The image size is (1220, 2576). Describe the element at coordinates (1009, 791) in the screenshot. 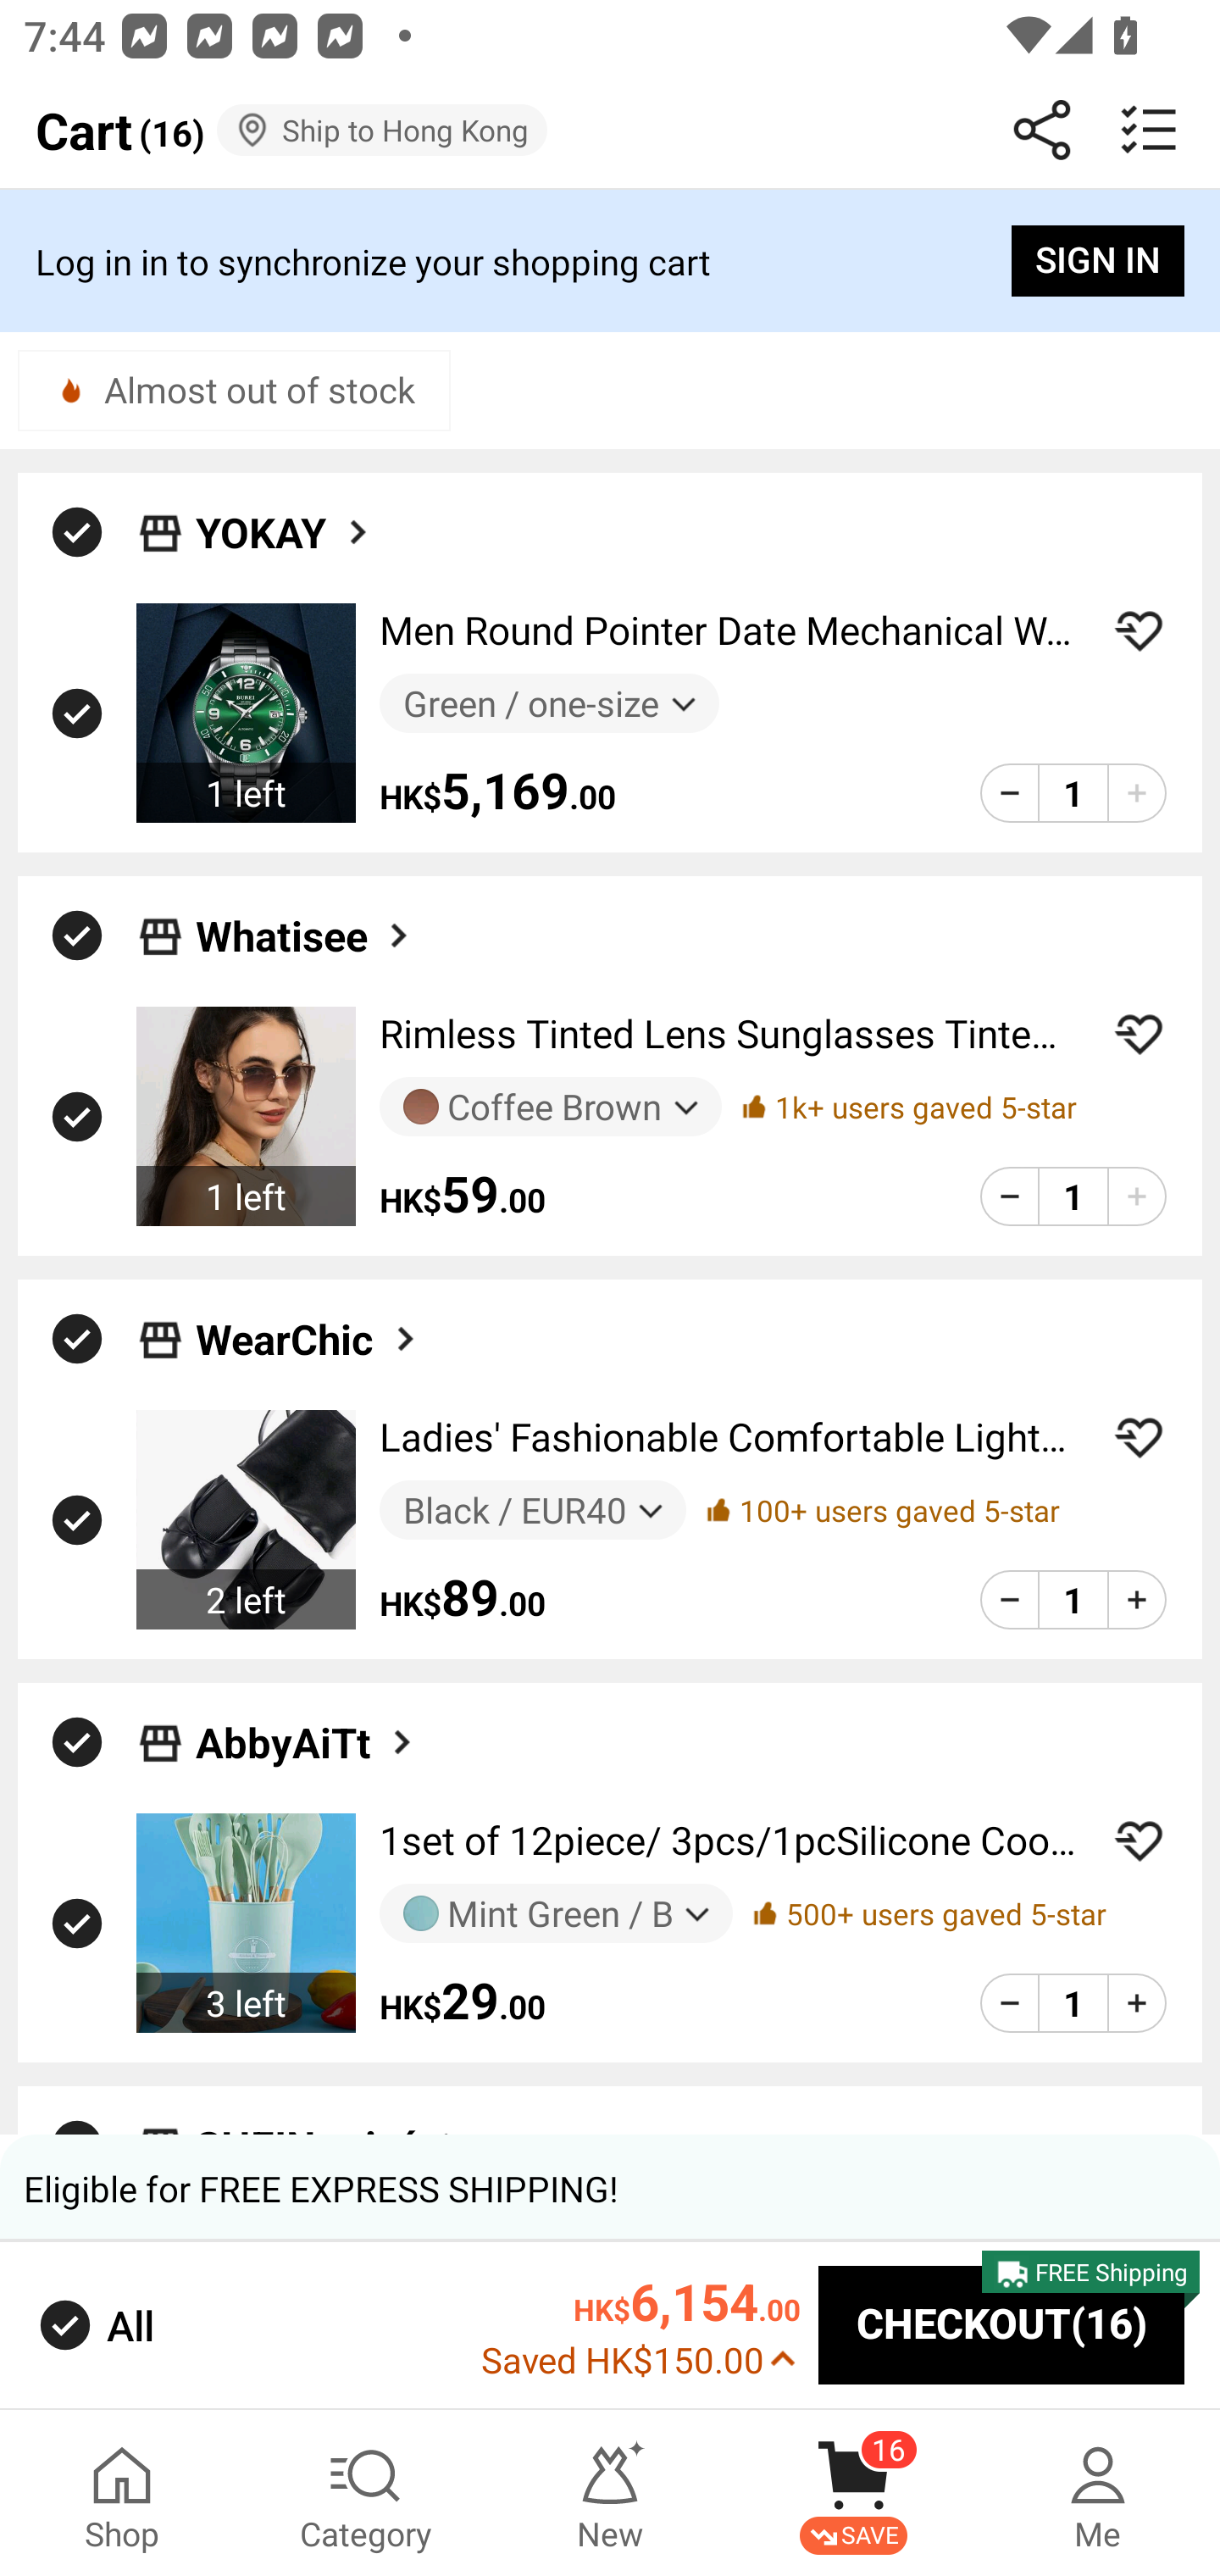

I see `product quantity minus 1` at that location.